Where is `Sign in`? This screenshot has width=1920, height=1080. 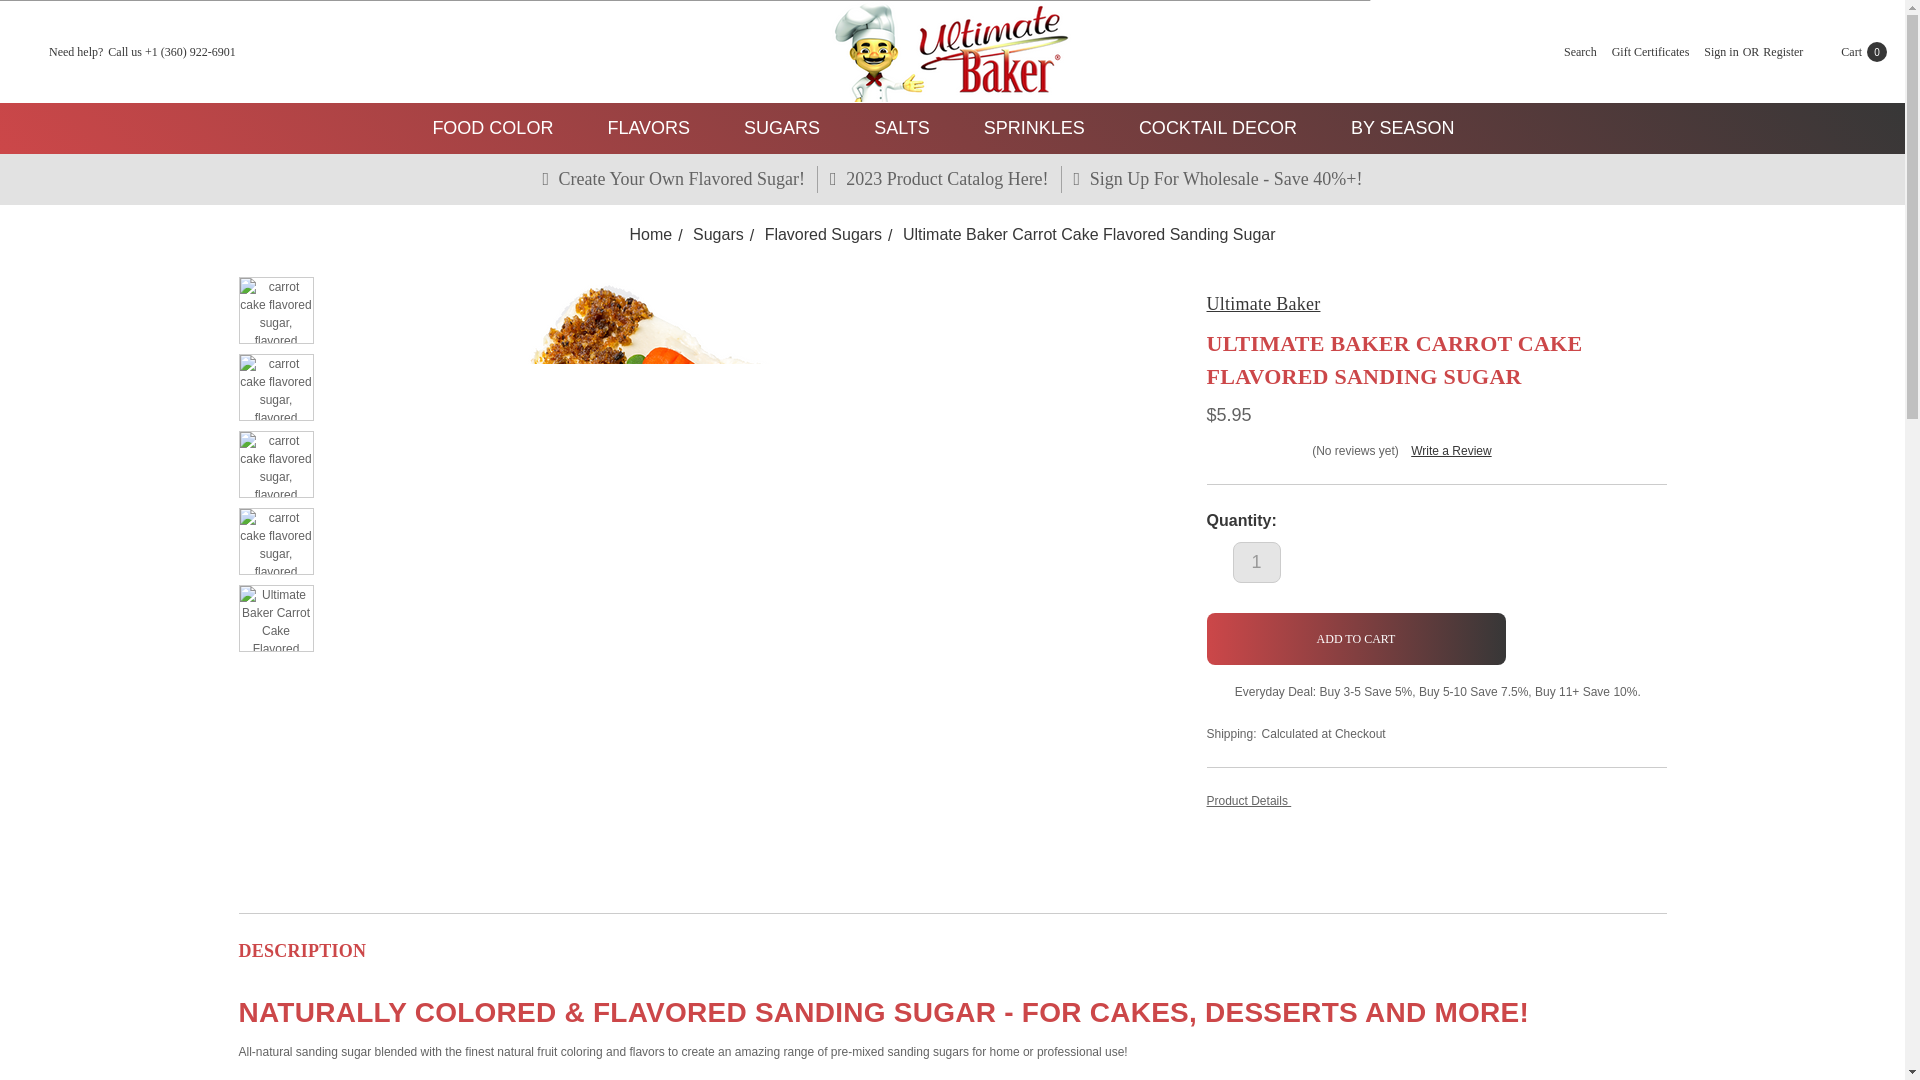
Sign in is located at coordinates (1720, 51).